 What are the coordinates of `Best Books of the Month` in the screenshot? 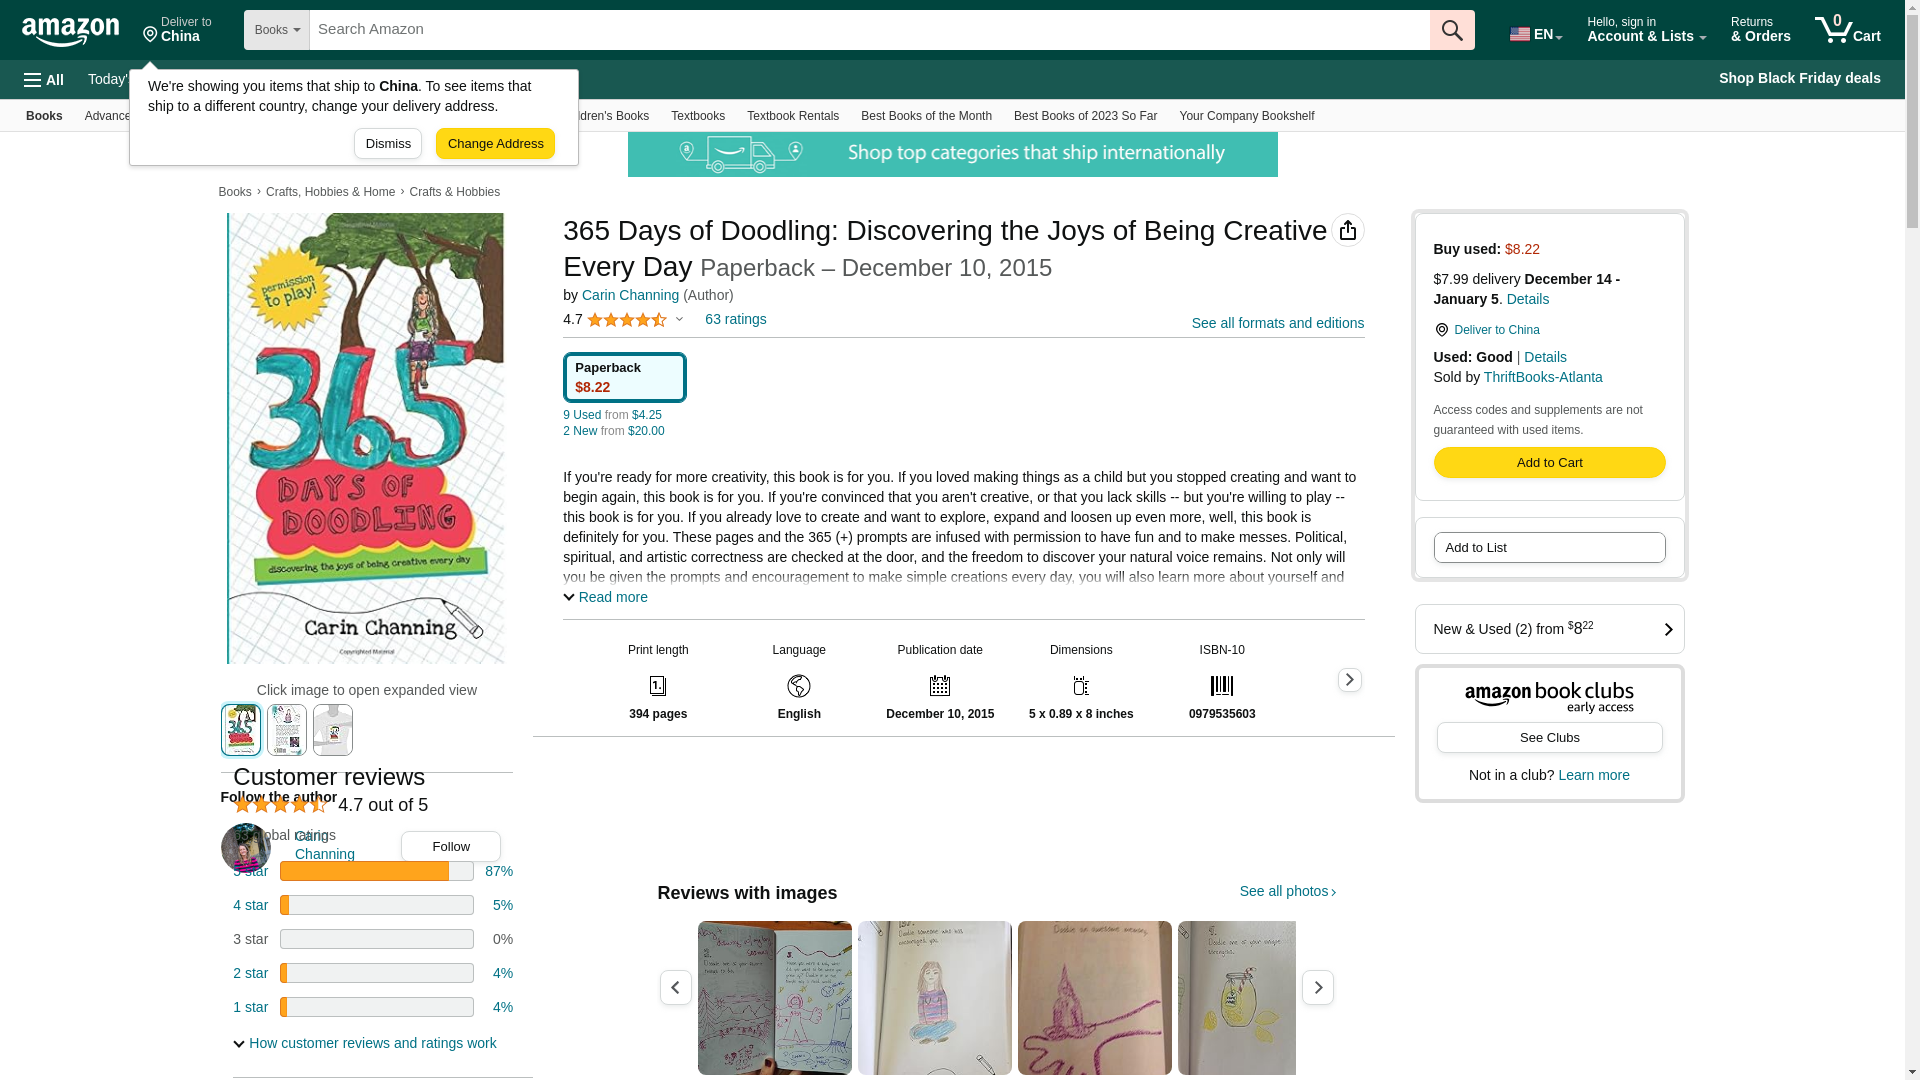 It's located at (926, 116).